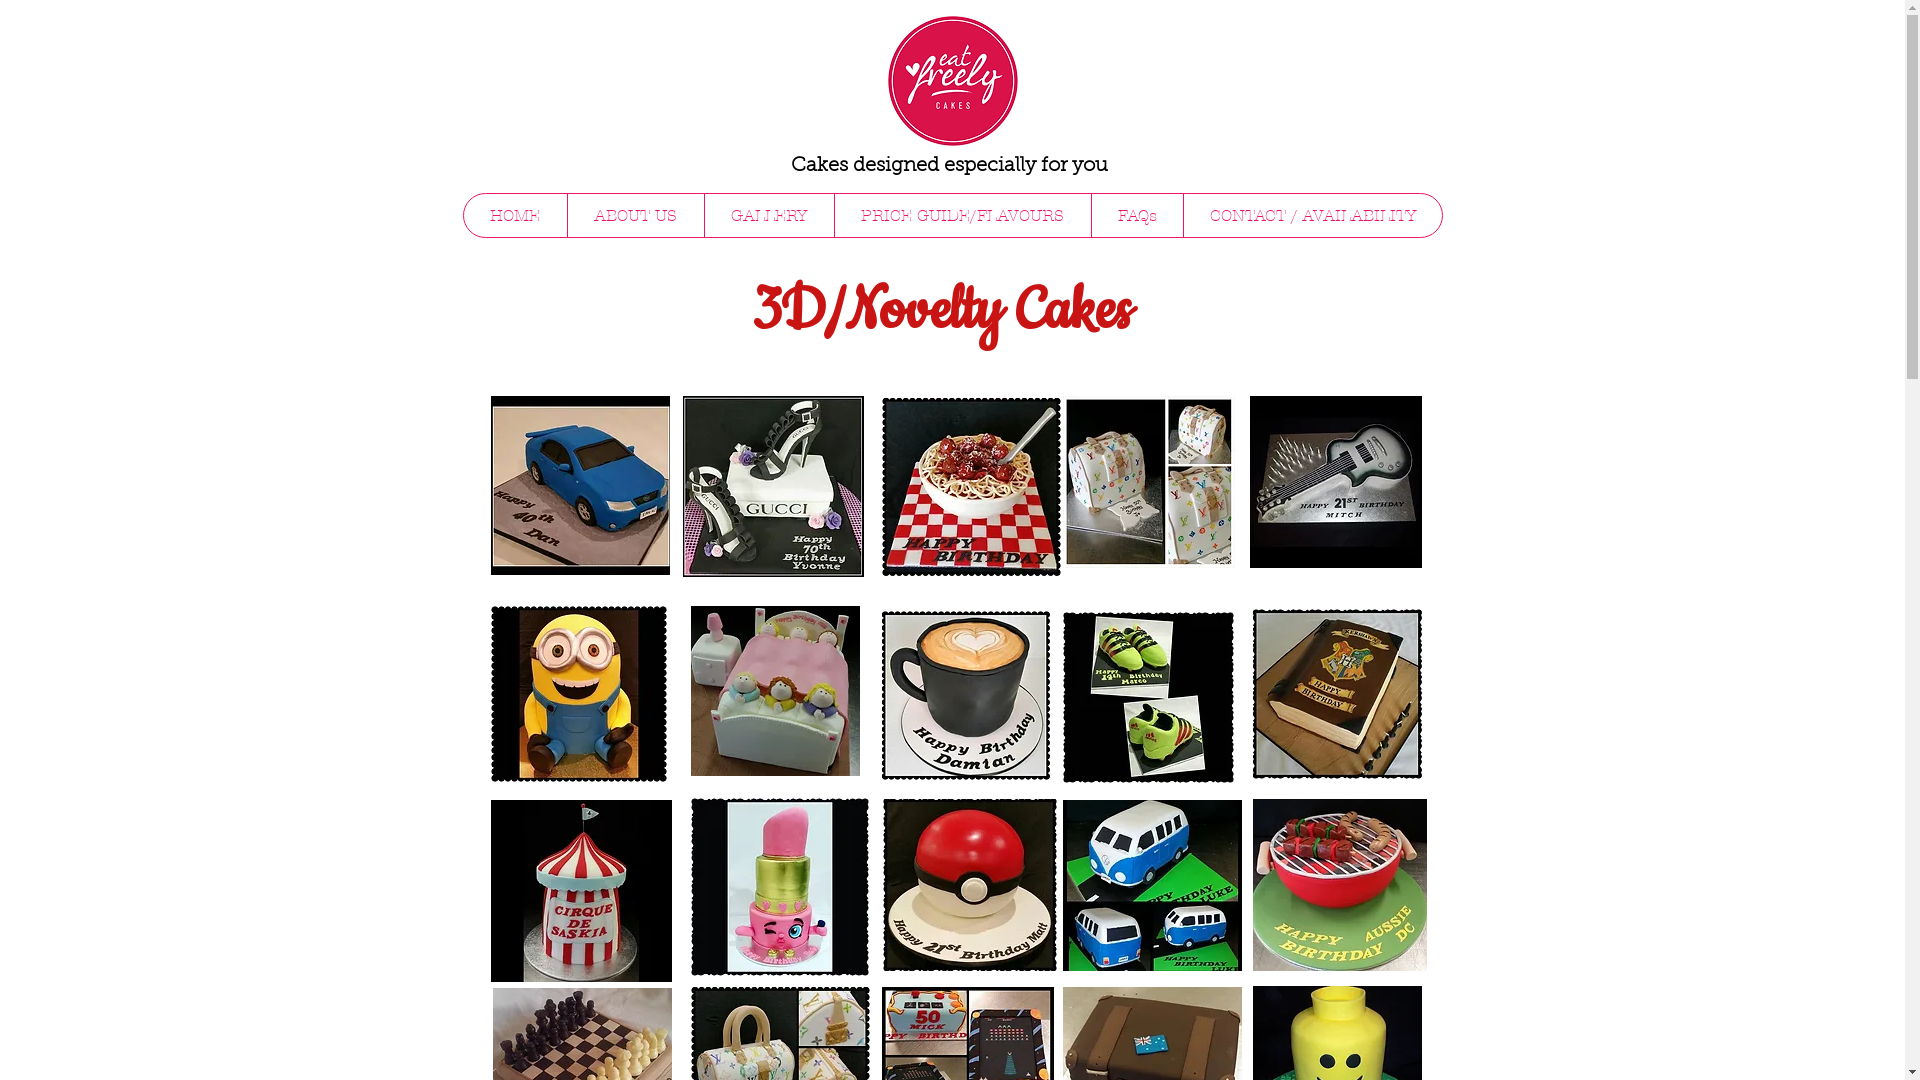 Image resolution: width=1920 pixels, height=1080 pixels. What do you see at coordinates (1136, 216) in the screenshot?
I see `FAQs` at bounding box center [1136, 216].